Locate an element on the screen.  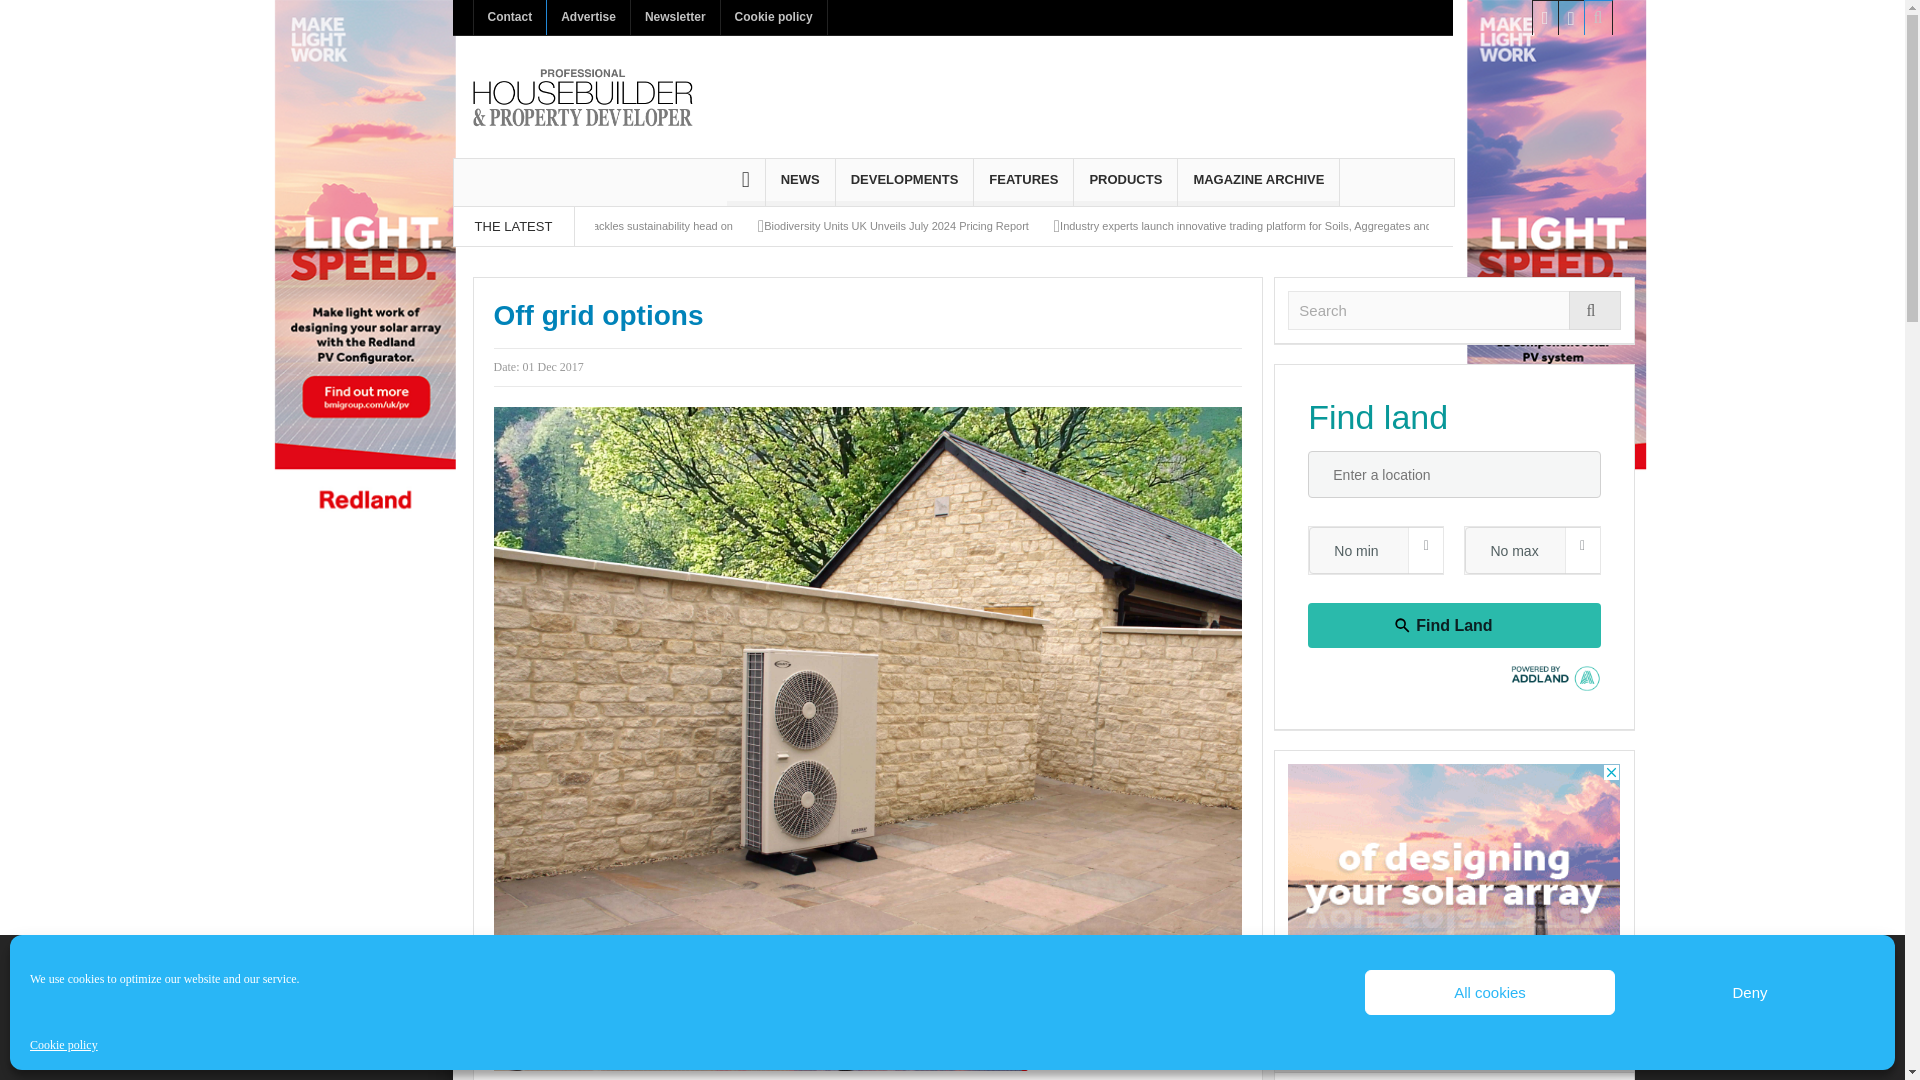
Biodiversity Units UK Unveils July 2024 Pricing Report is located at coordinates (896, 226).